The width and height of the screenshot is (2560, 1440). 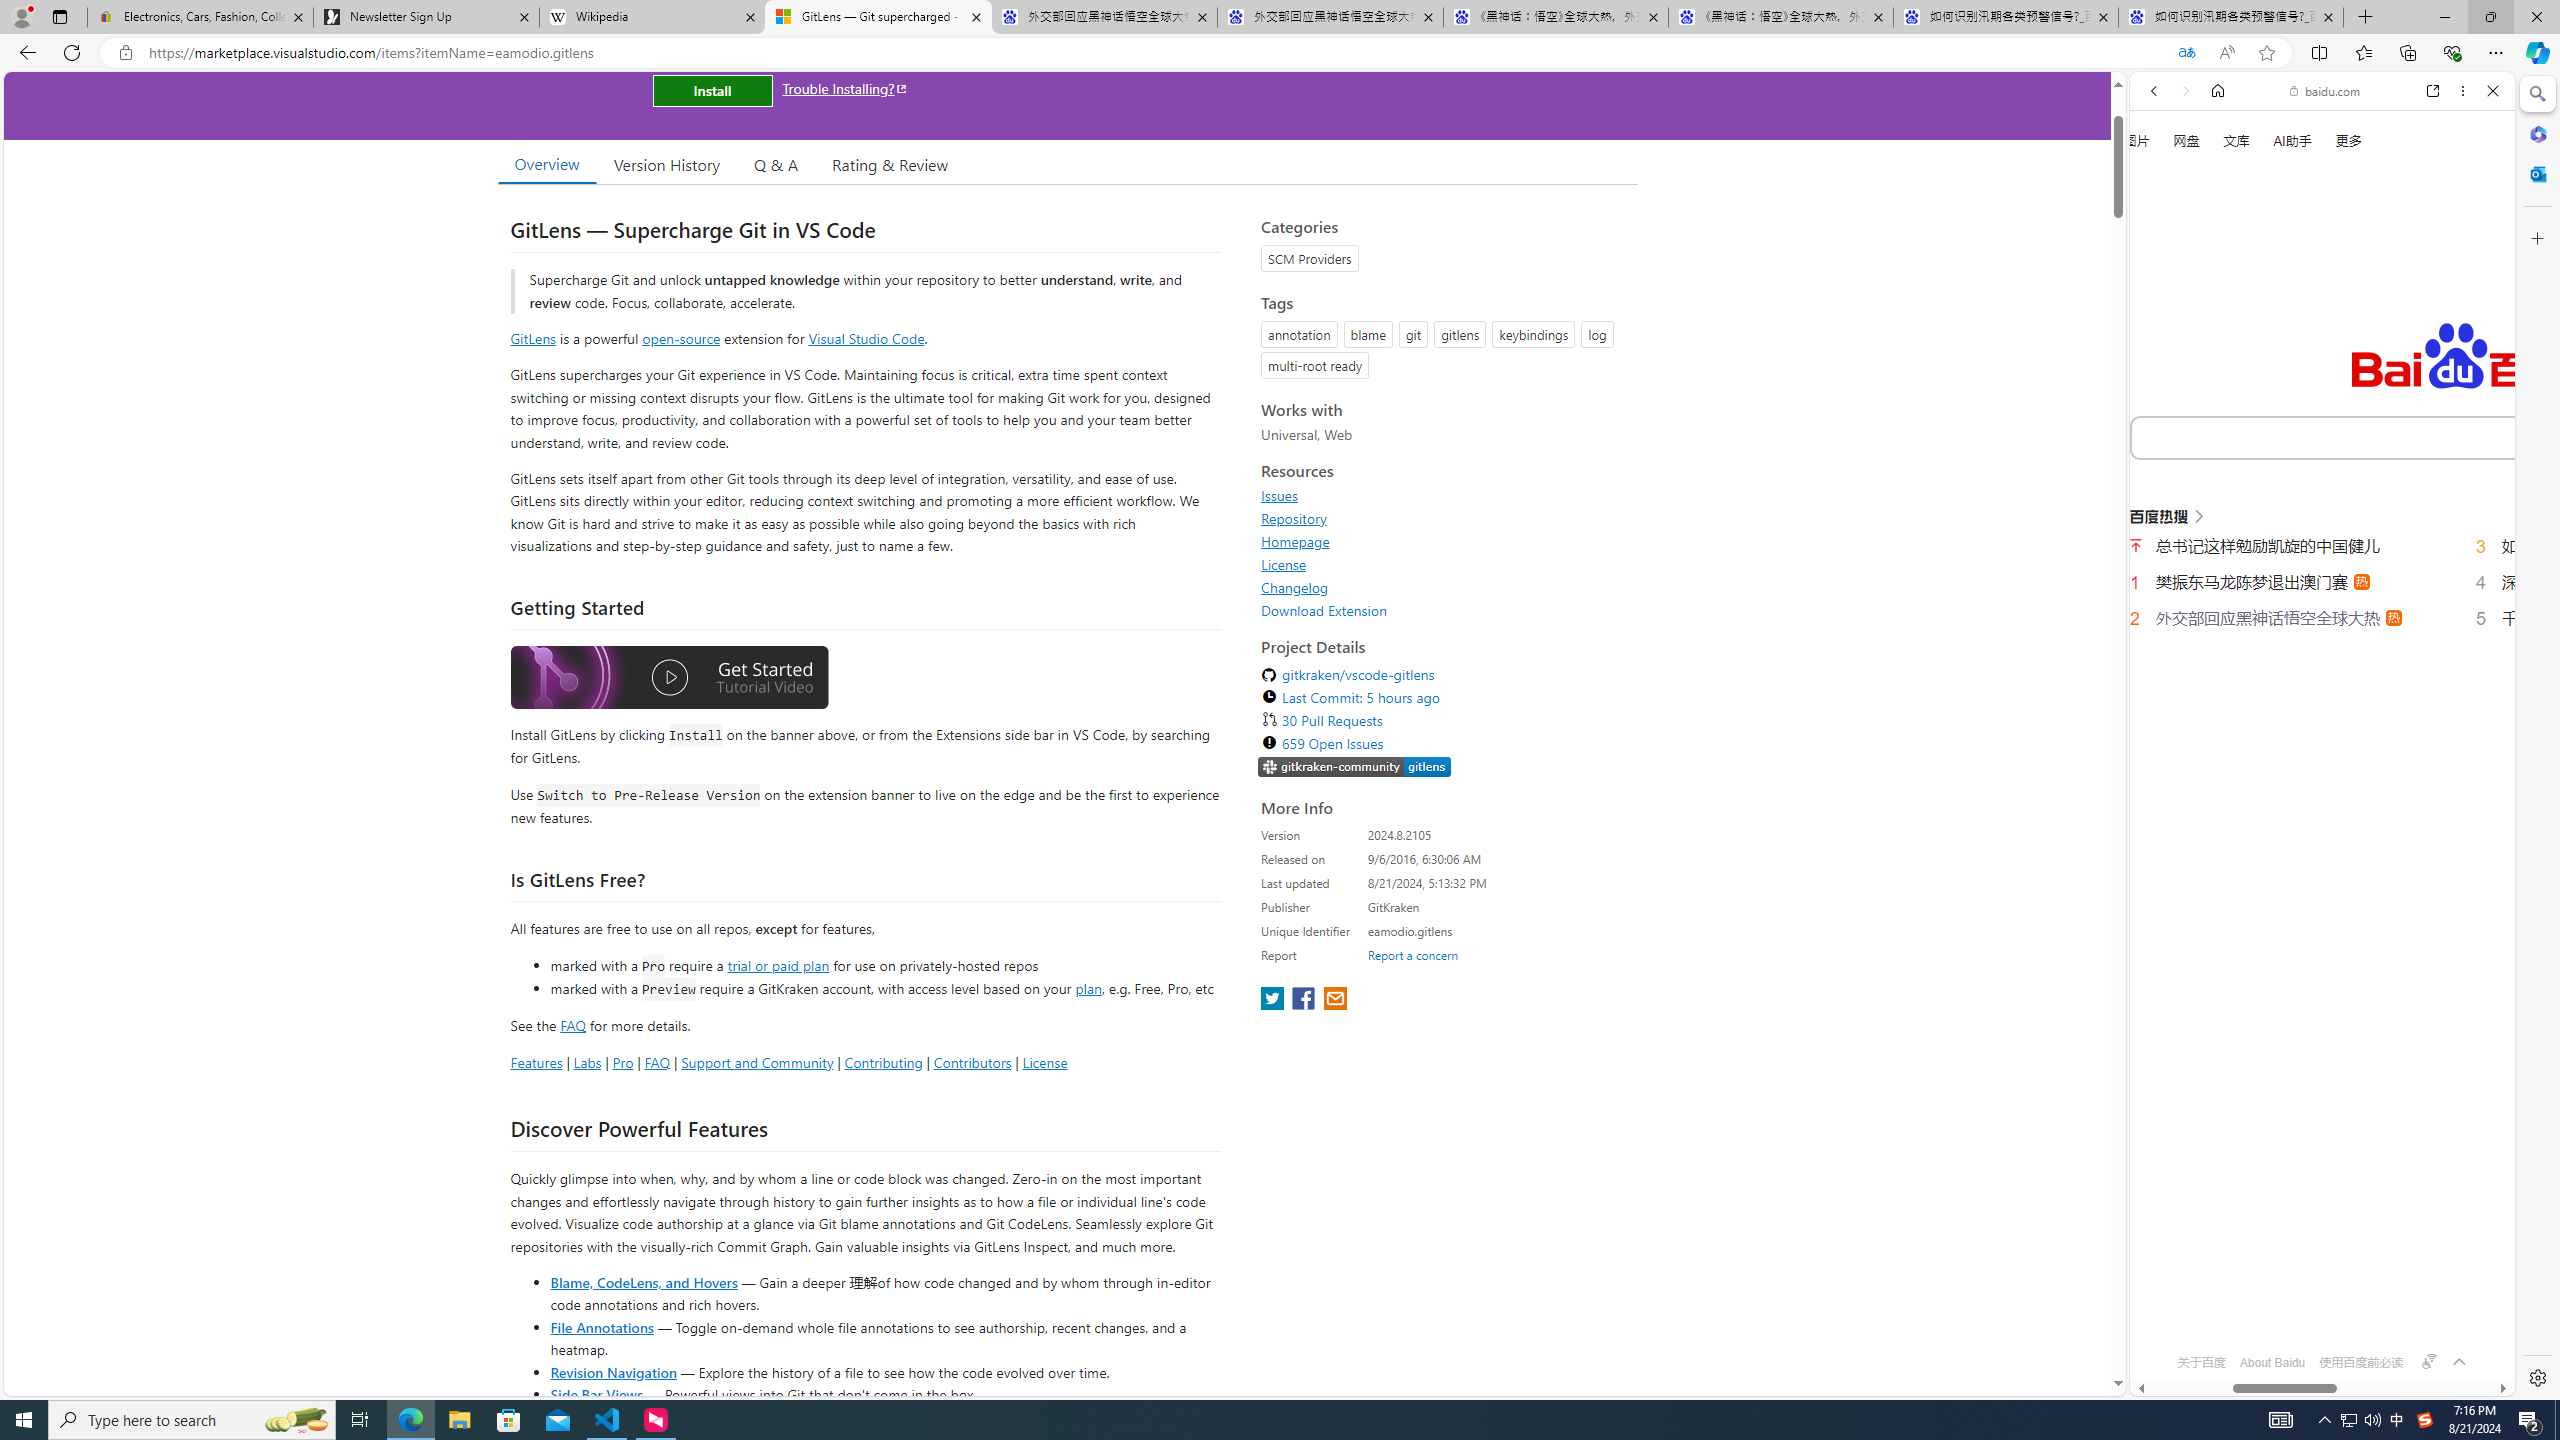 What do you see at coordinates (596, 1394) in the screenshot?
I see `Side Bar Views` at bounding box center [596, 1394].